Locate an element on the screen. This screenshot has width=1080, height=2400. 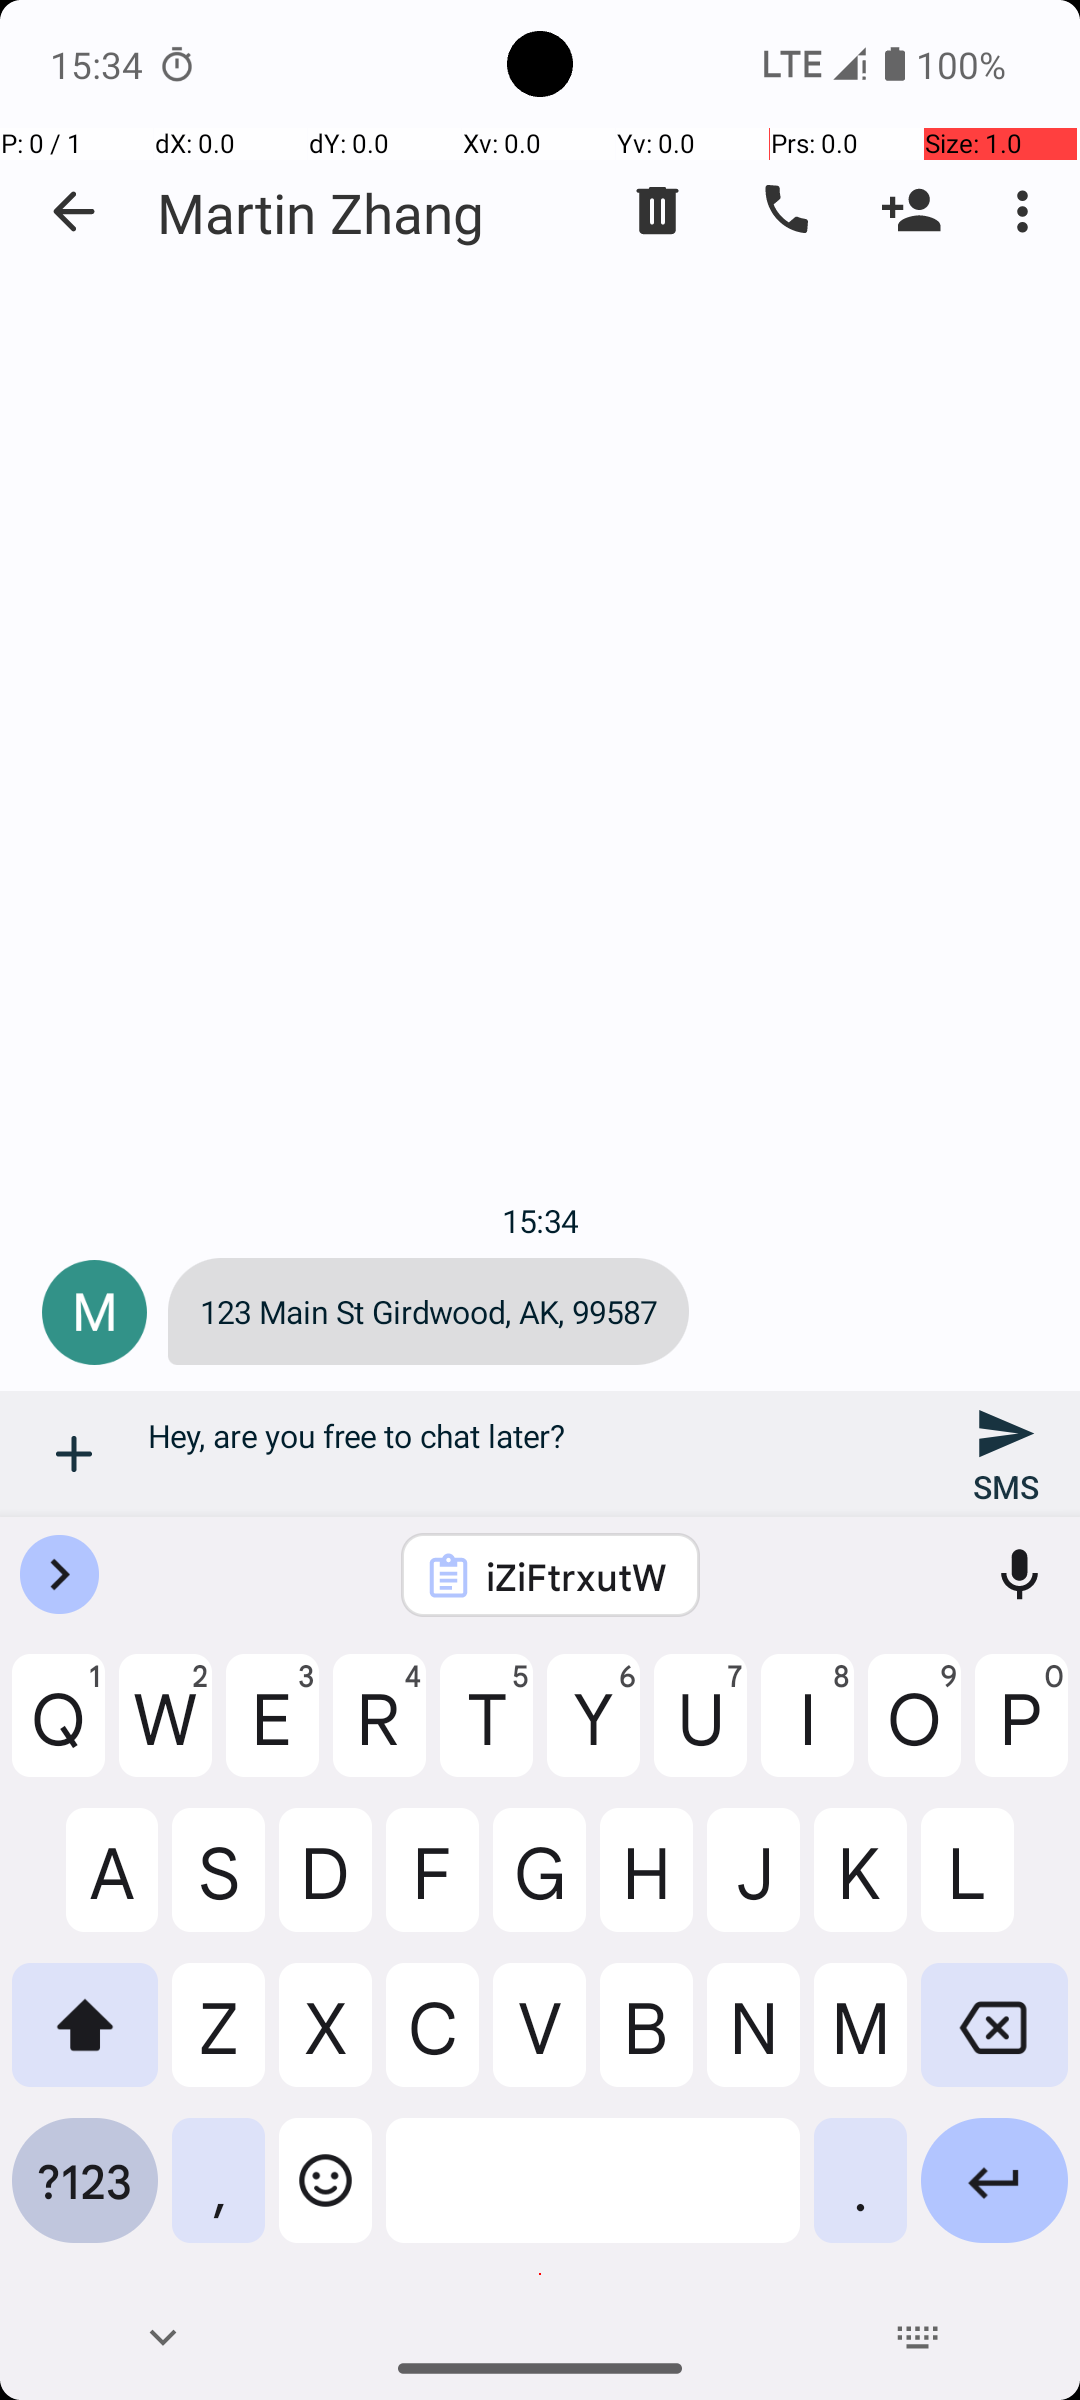
123 Main St Girdwood, AK, 99587 is located at coordinates (428, 1312).